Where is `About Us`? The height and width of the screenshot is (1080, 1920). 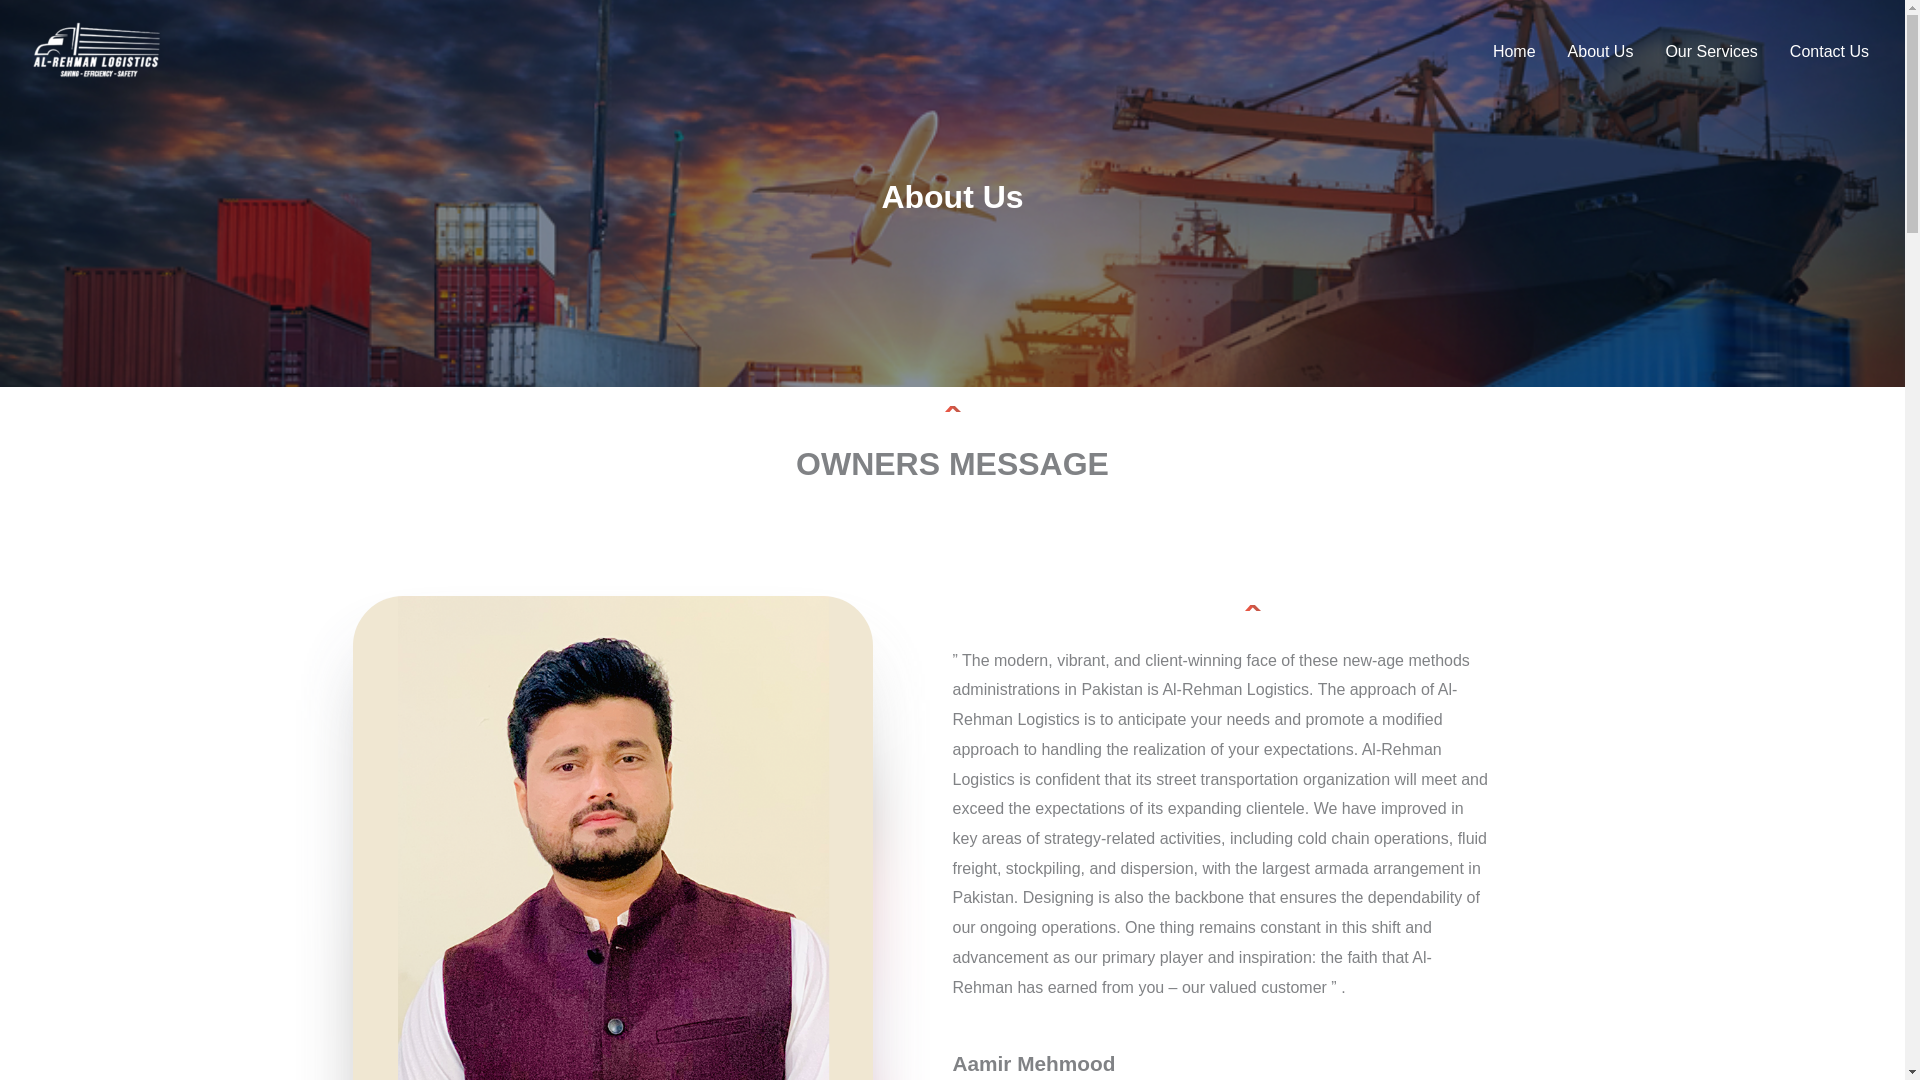
About Us is located at coordinates (1600, 52).